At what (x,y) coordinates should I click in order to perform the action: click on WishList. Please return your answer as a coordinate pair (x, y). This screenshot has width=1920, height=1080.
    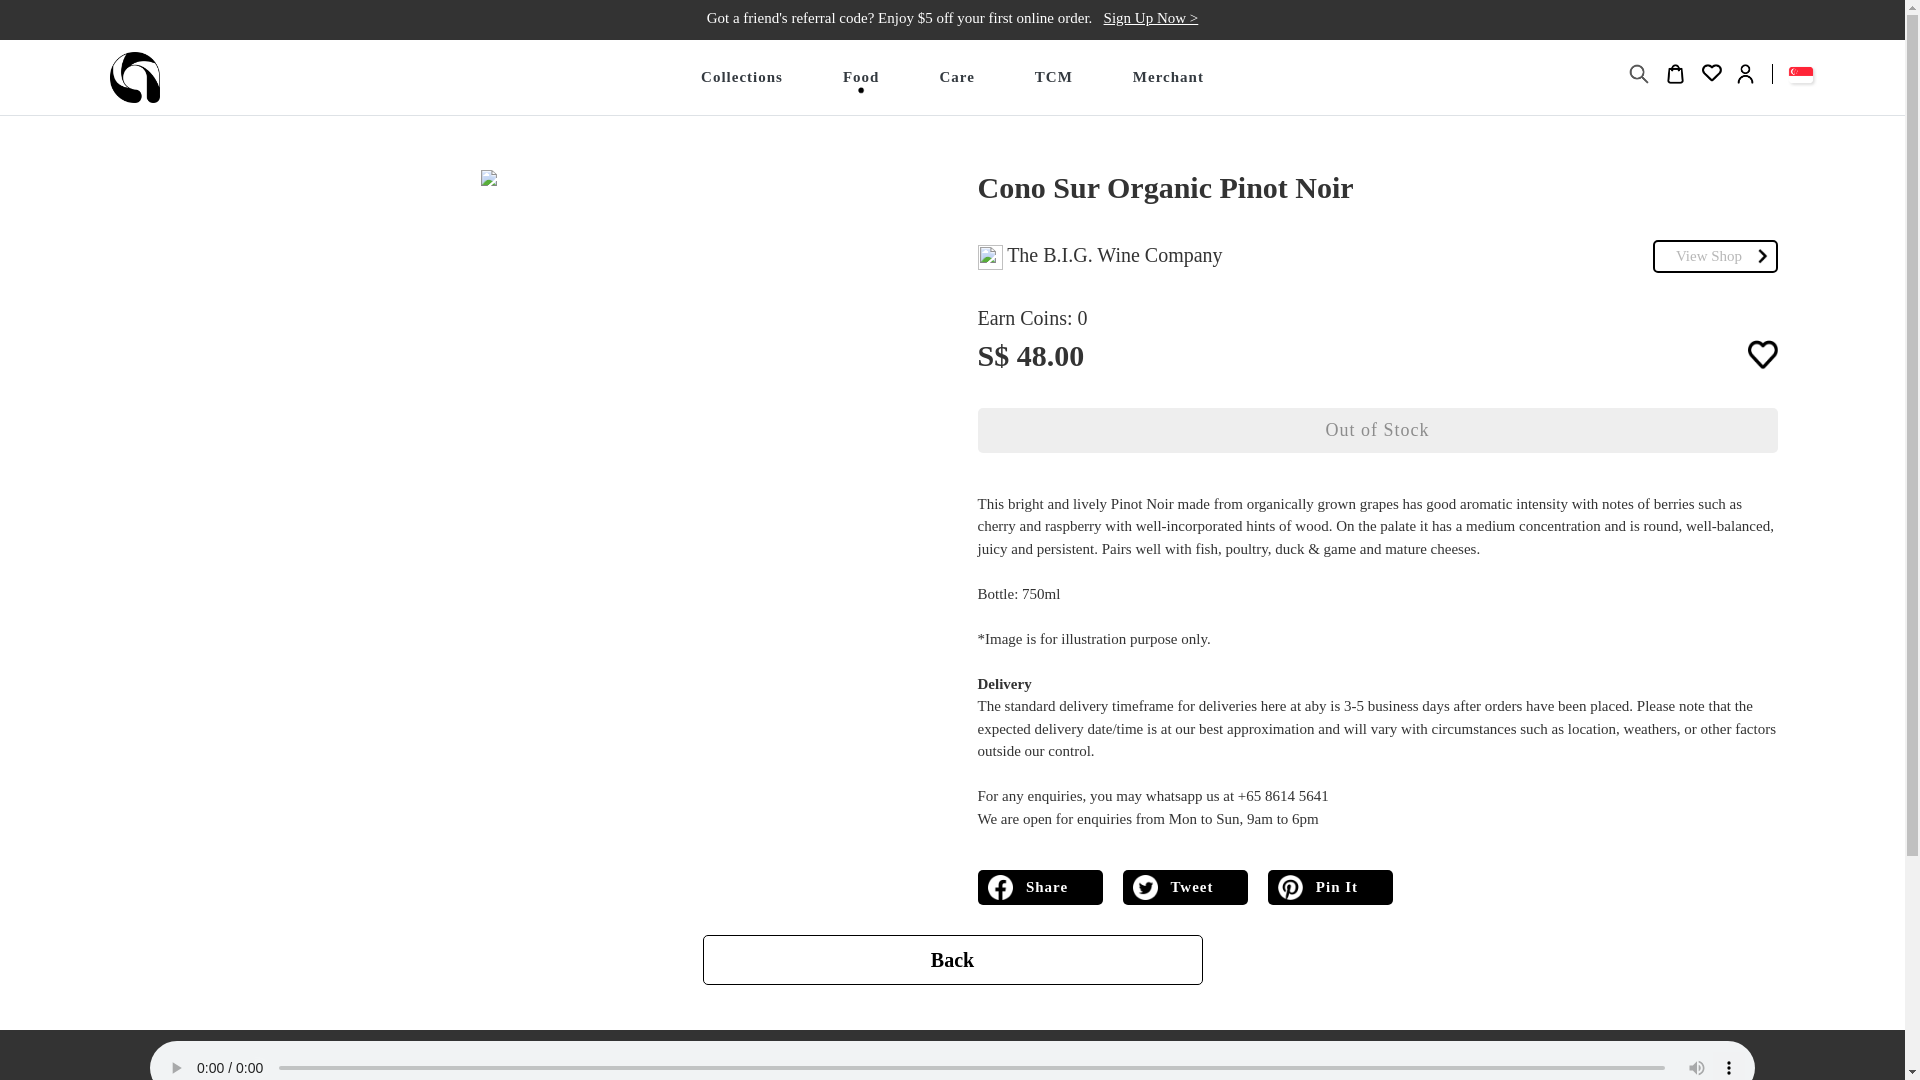
    Looking at the image, I should click on (1712, 74).